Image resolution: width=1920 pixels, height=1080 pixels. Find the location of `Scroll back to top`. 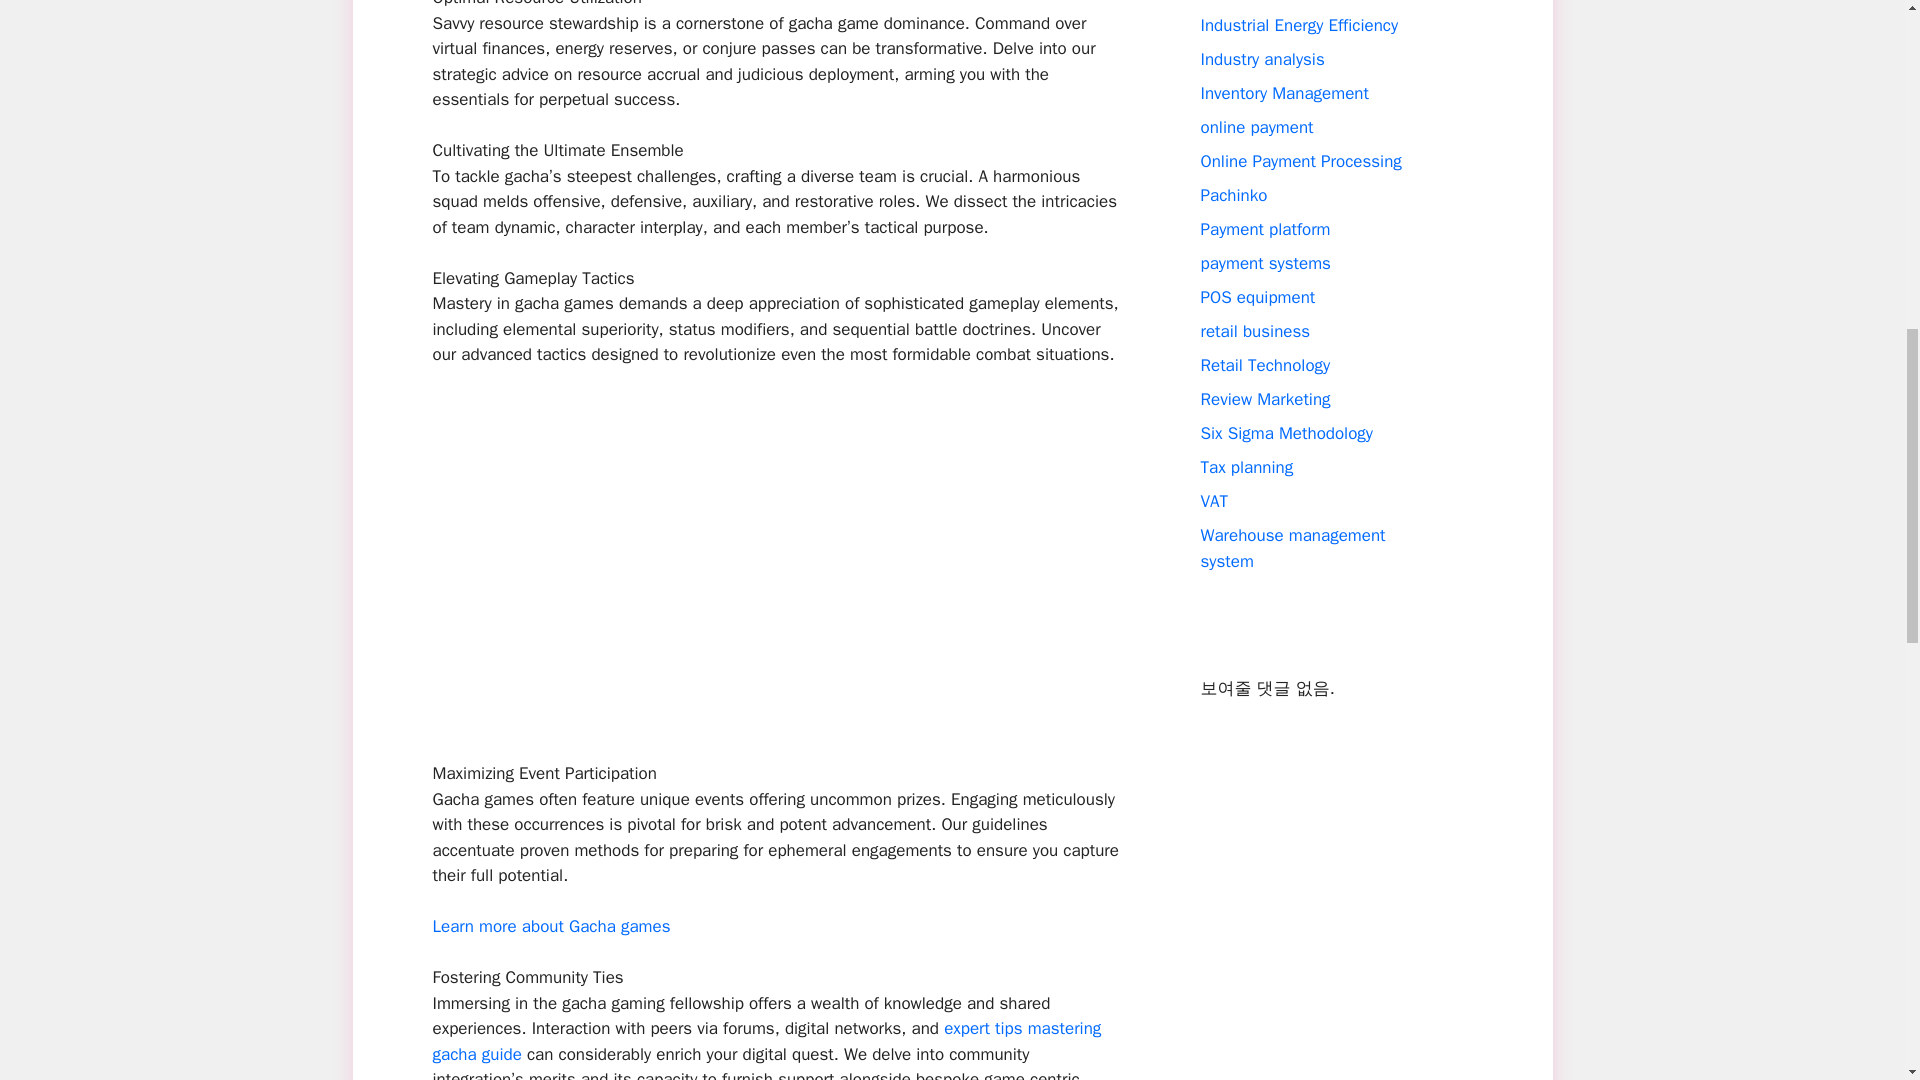

Scroll back to top is located at coordinates (1855, 949).